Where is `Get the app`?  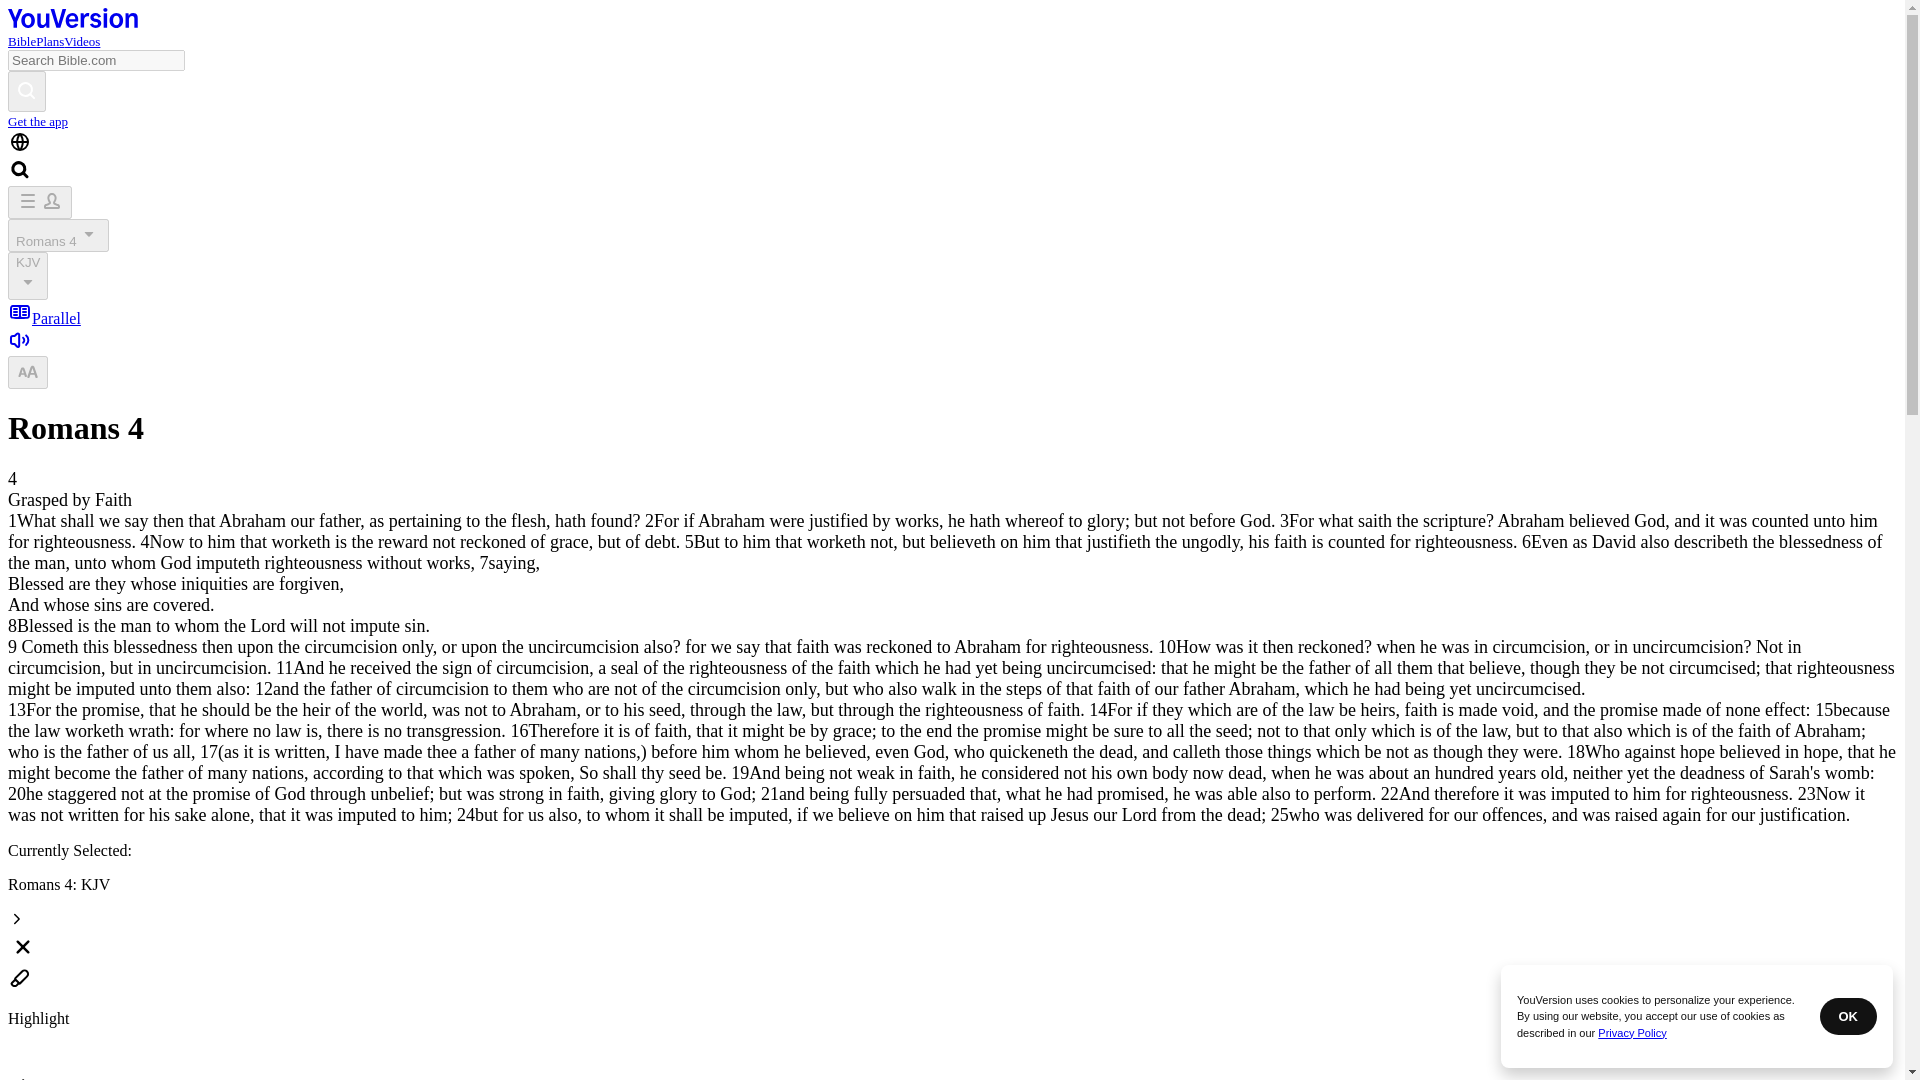 Get the app is located at coordinates (37, 121).